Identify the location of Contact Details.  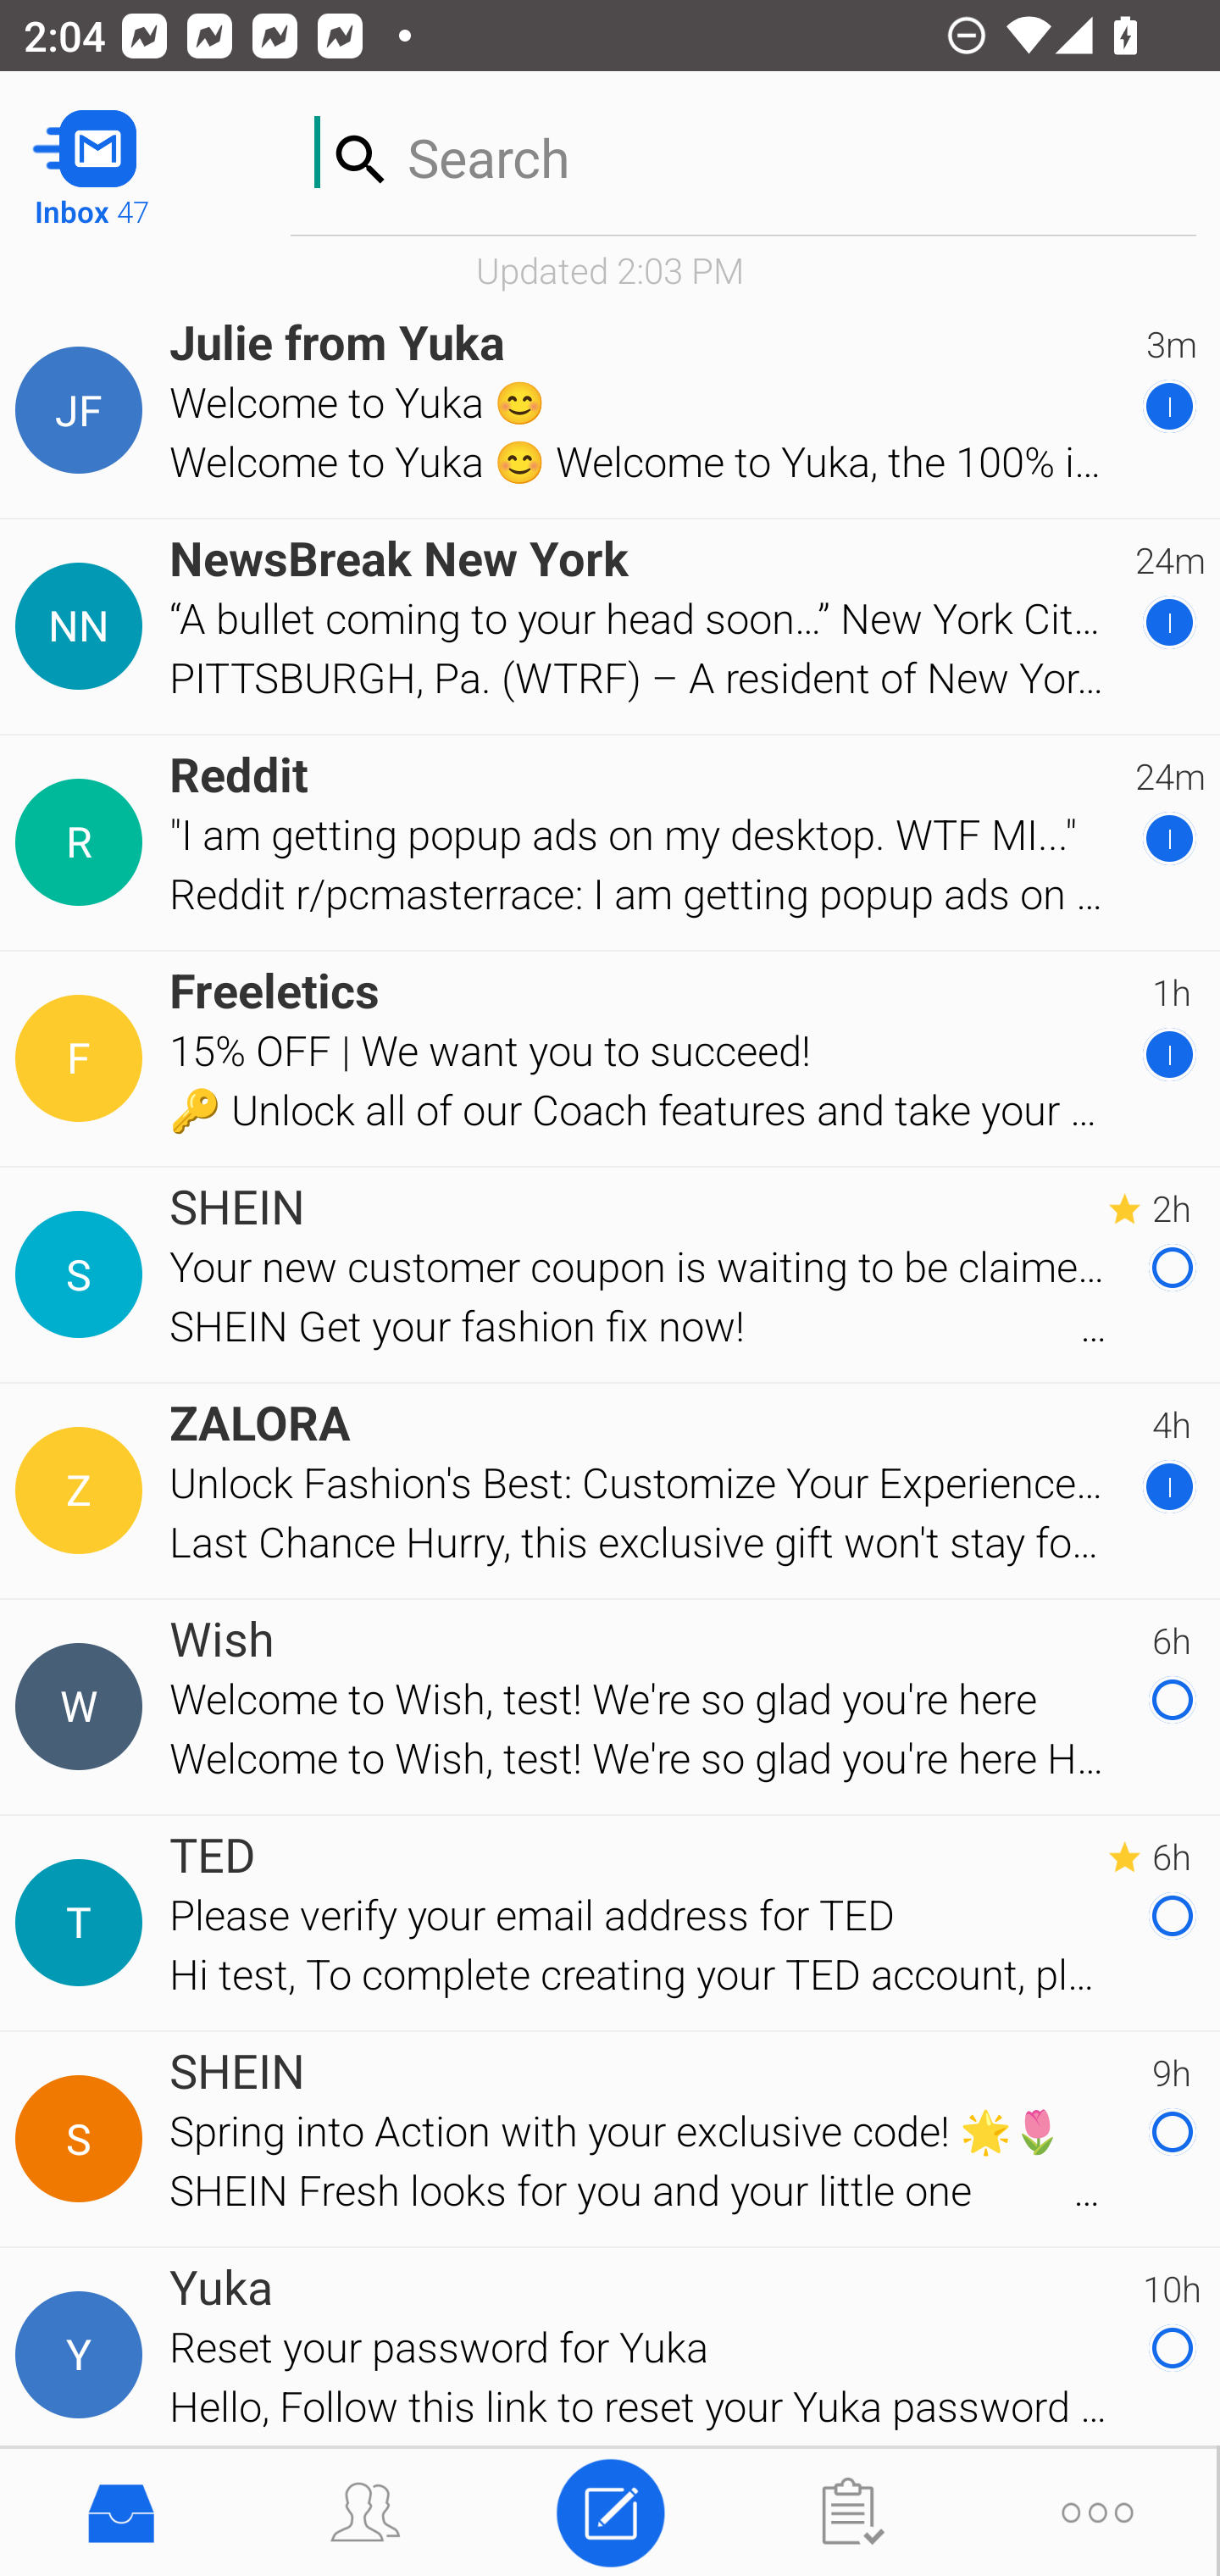
(83, 1490).